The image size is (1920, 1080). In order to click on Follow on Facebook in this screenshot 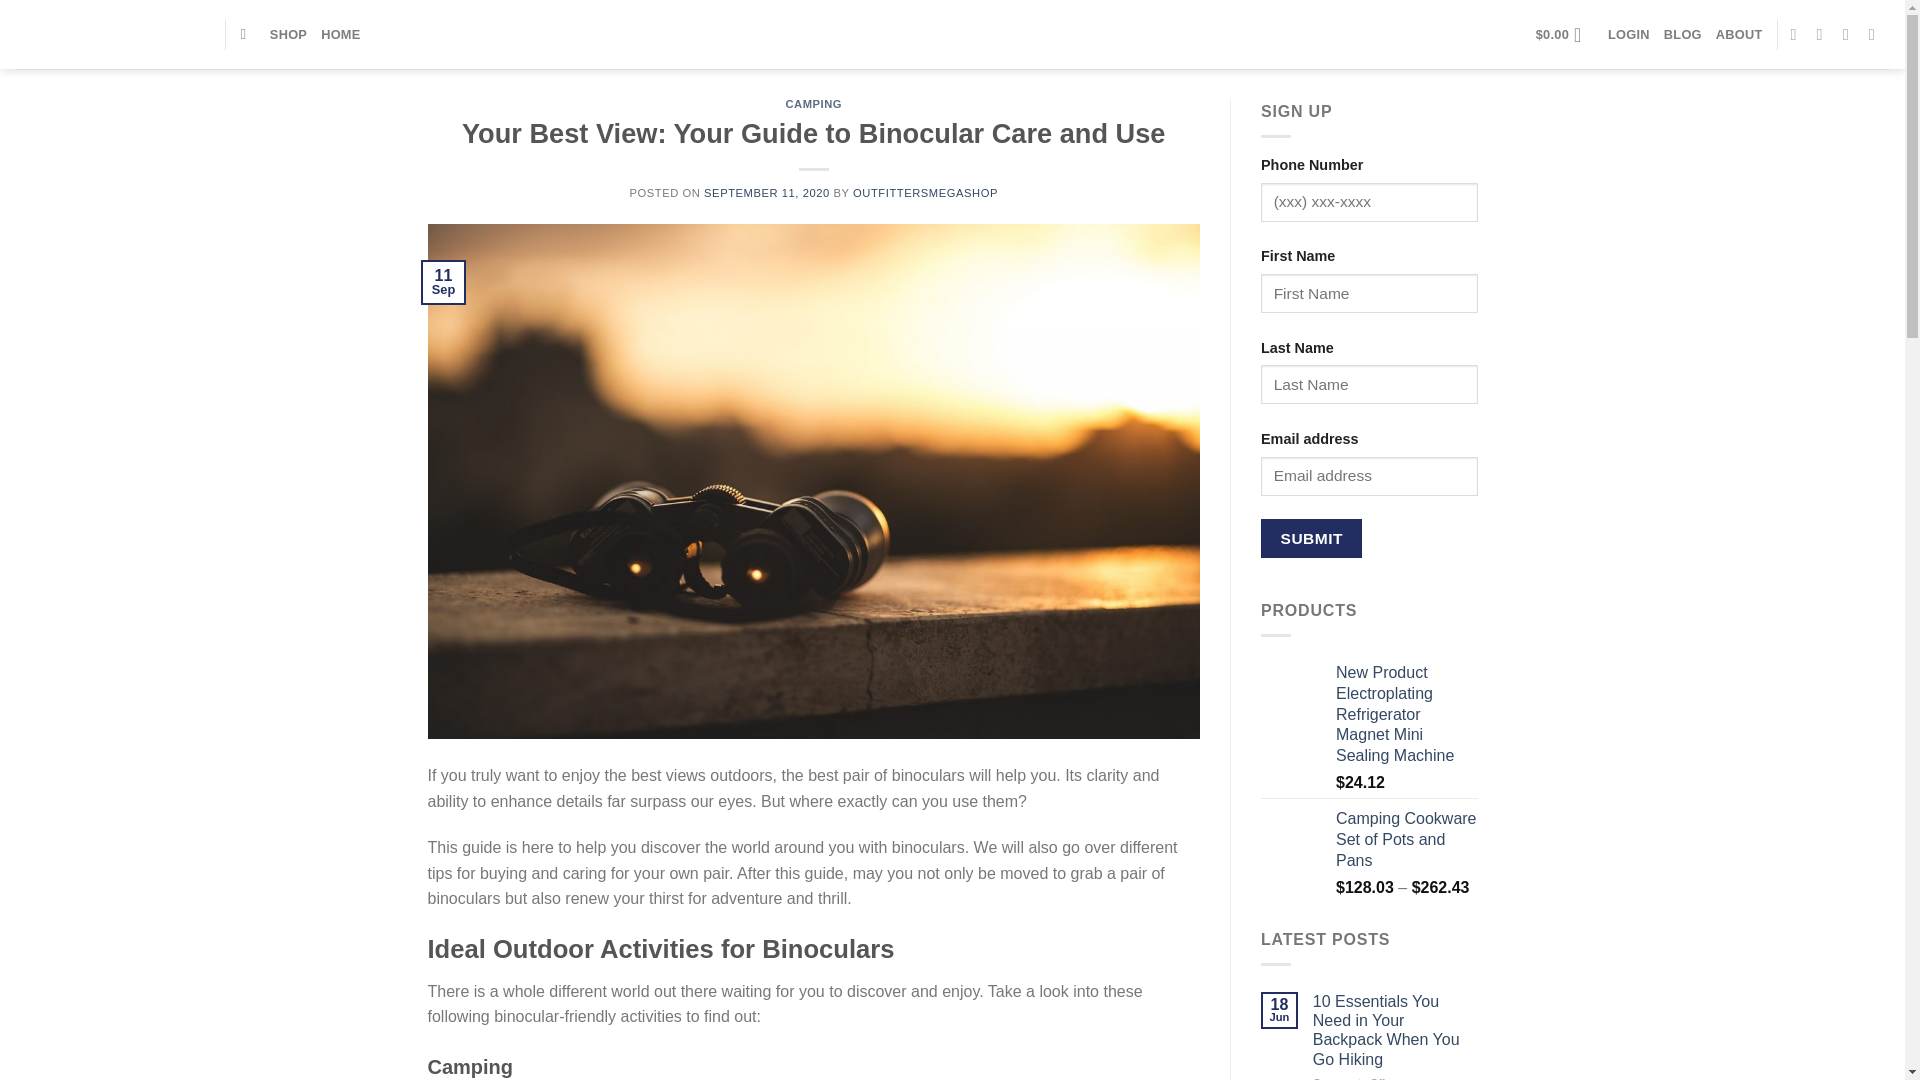, I will do `click(1798, 34)`.